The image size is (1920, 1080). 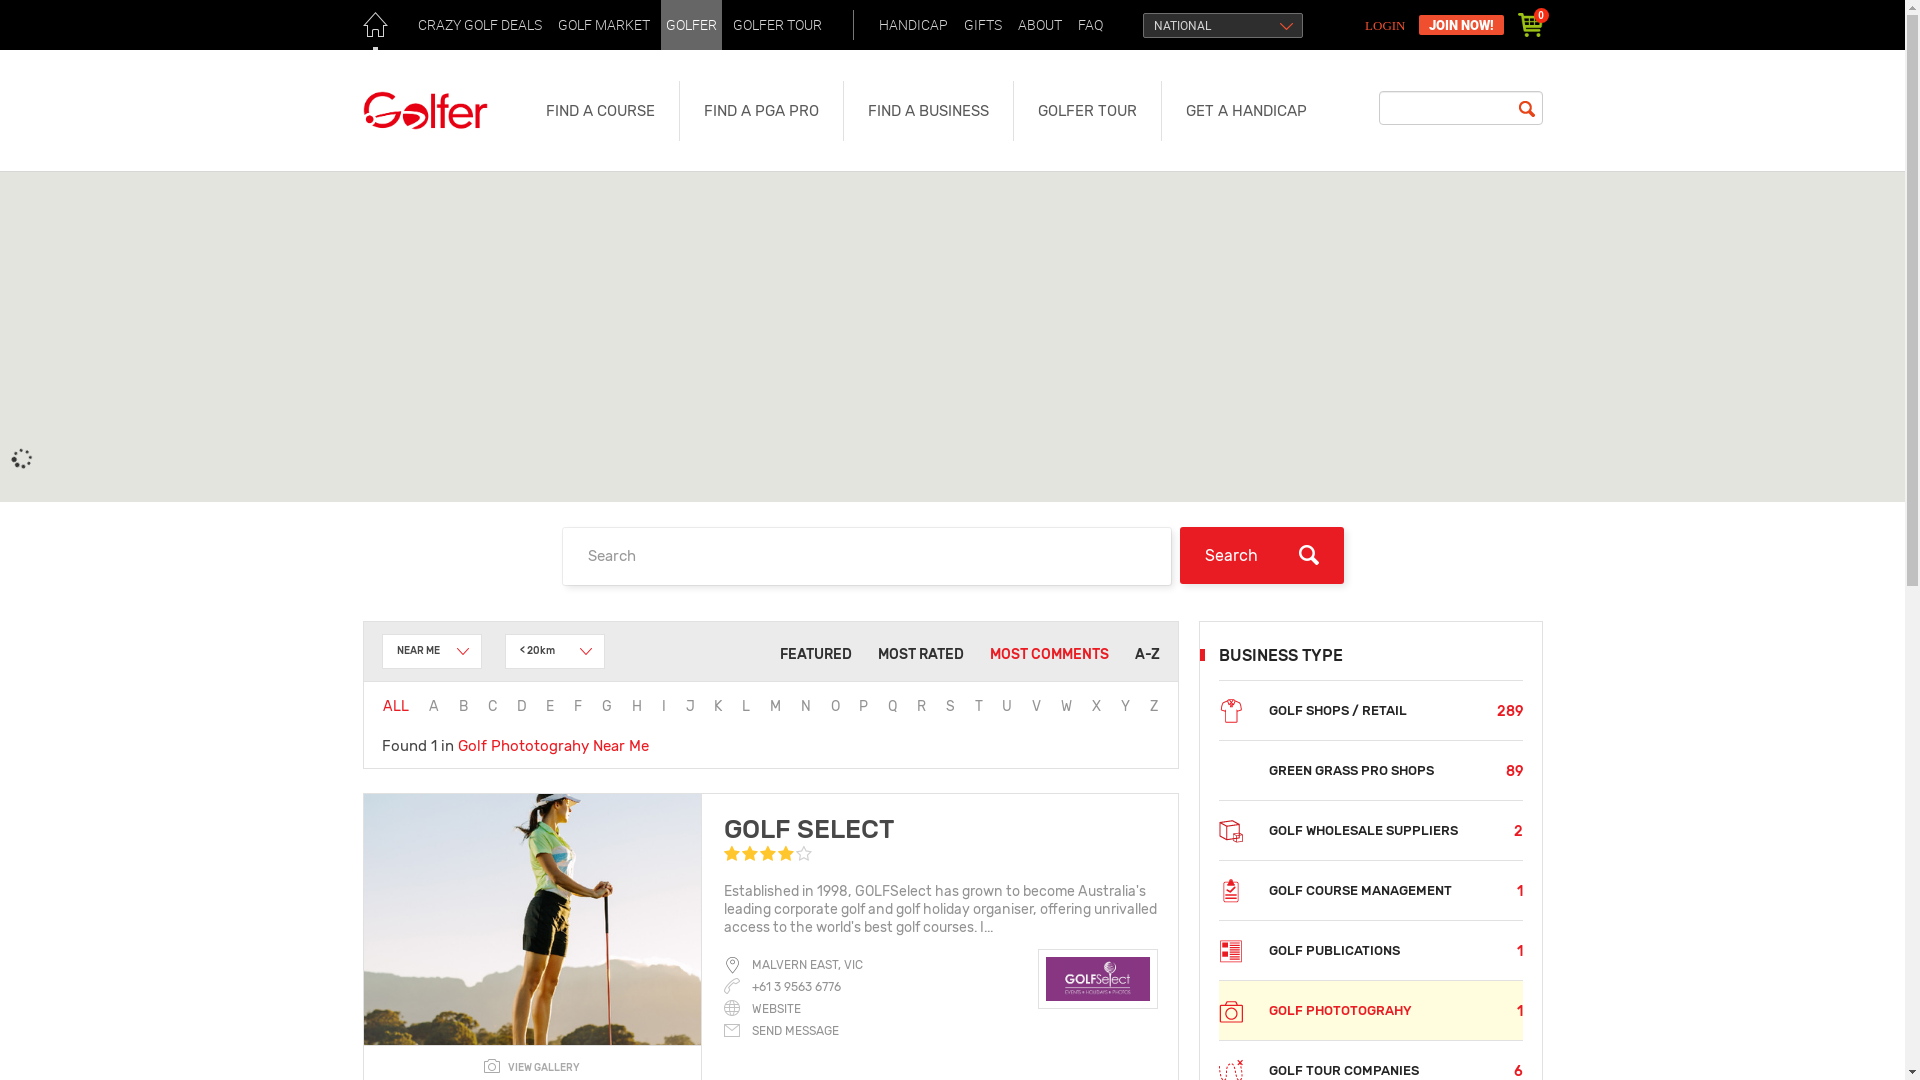 What do you see at coordinates (782, 1031) in the screenshot?
I see `SEND MESSAGE` at bounding box center [782, 1031].